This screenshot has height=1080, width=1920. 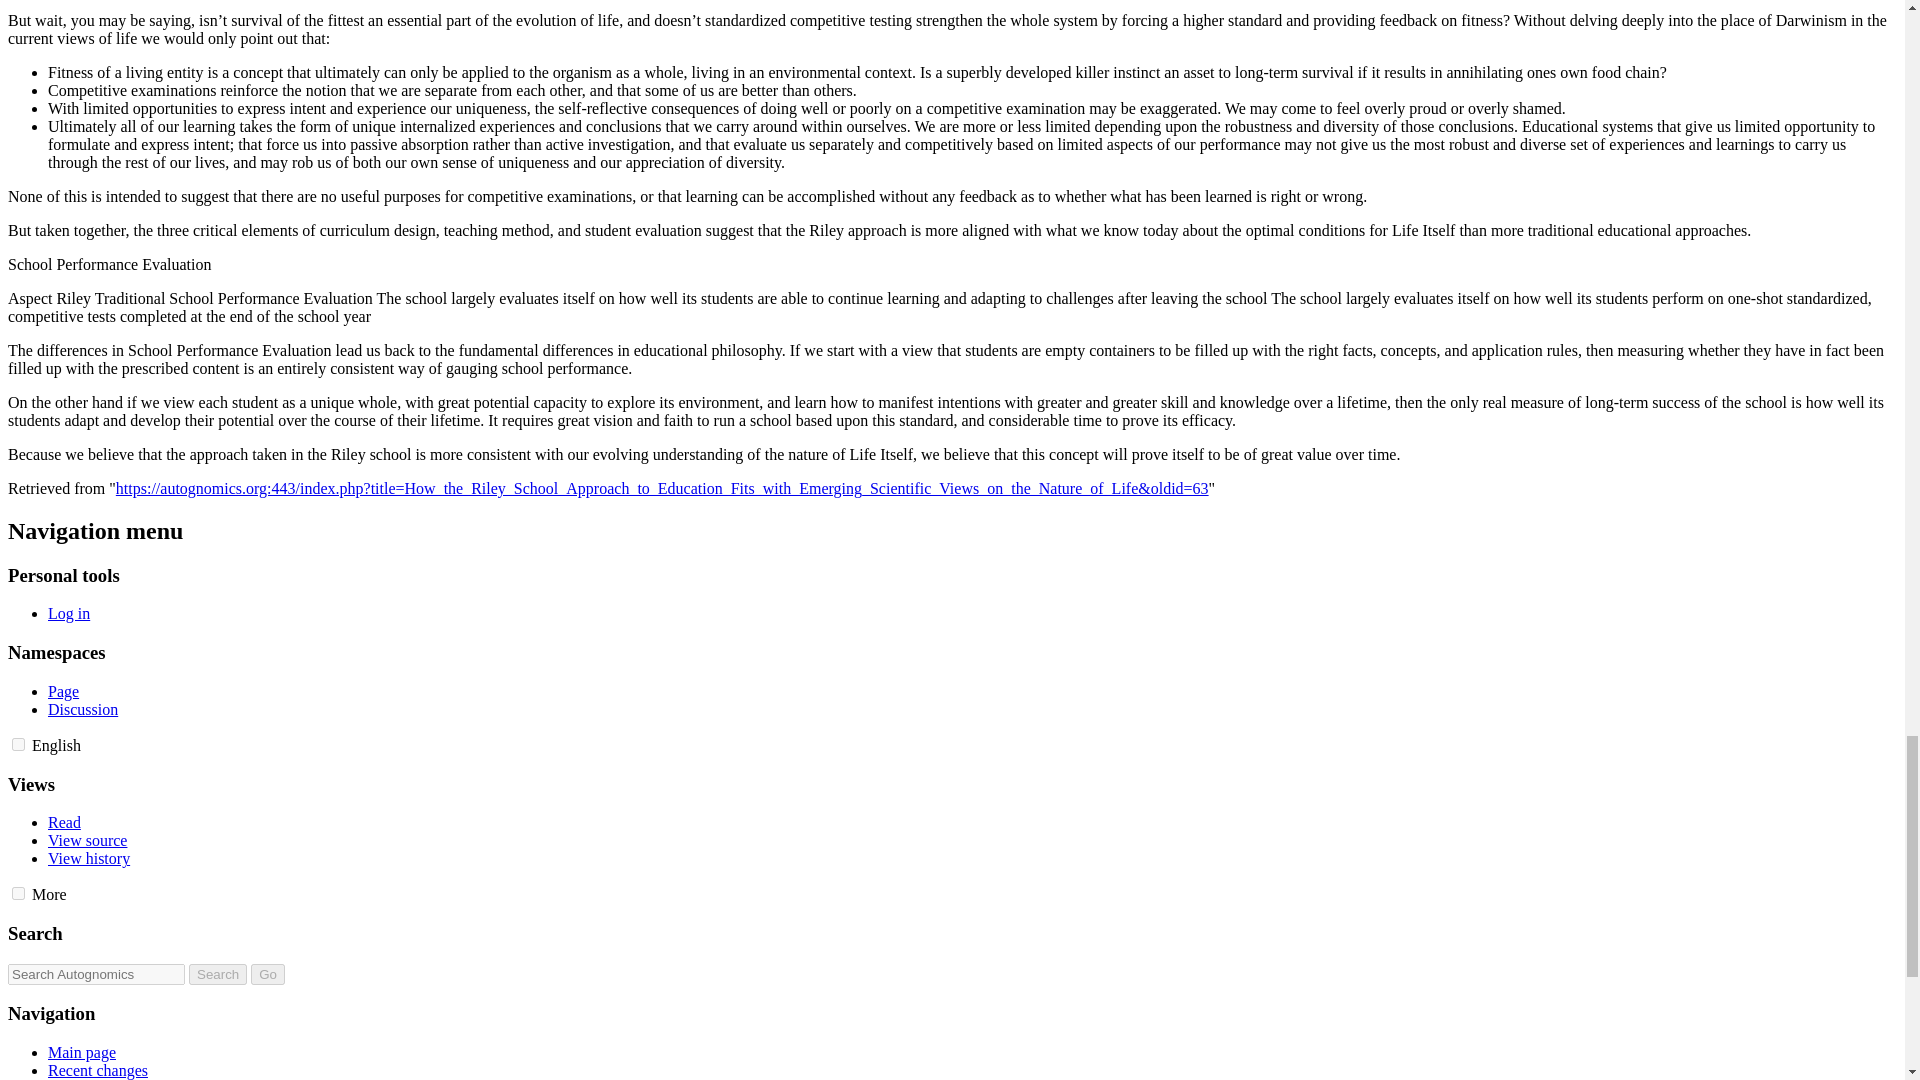 What do you see at coordinates (218, 974) in the screenshot?
I see `Search the pages for this text` at bounding box center [218, 974].